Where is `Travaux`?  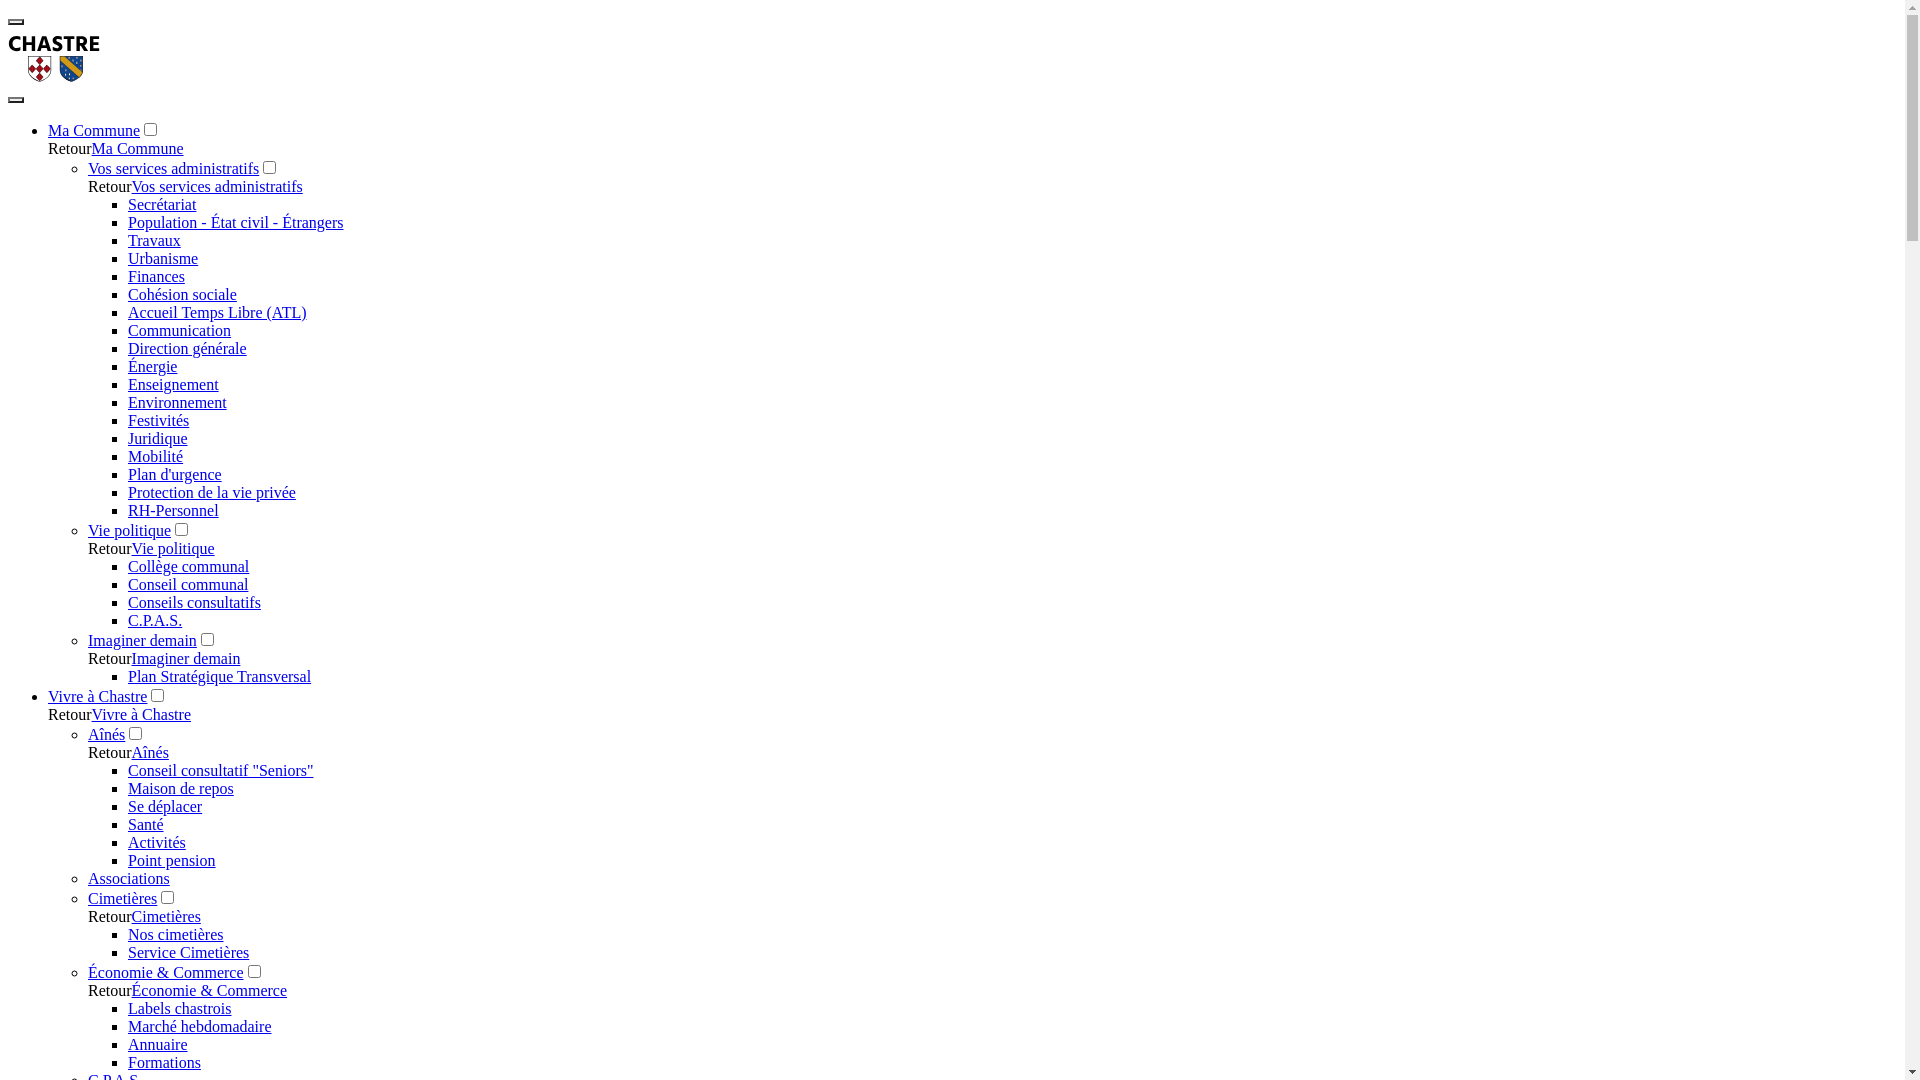 Travaux is located at coordinates (154, 240).